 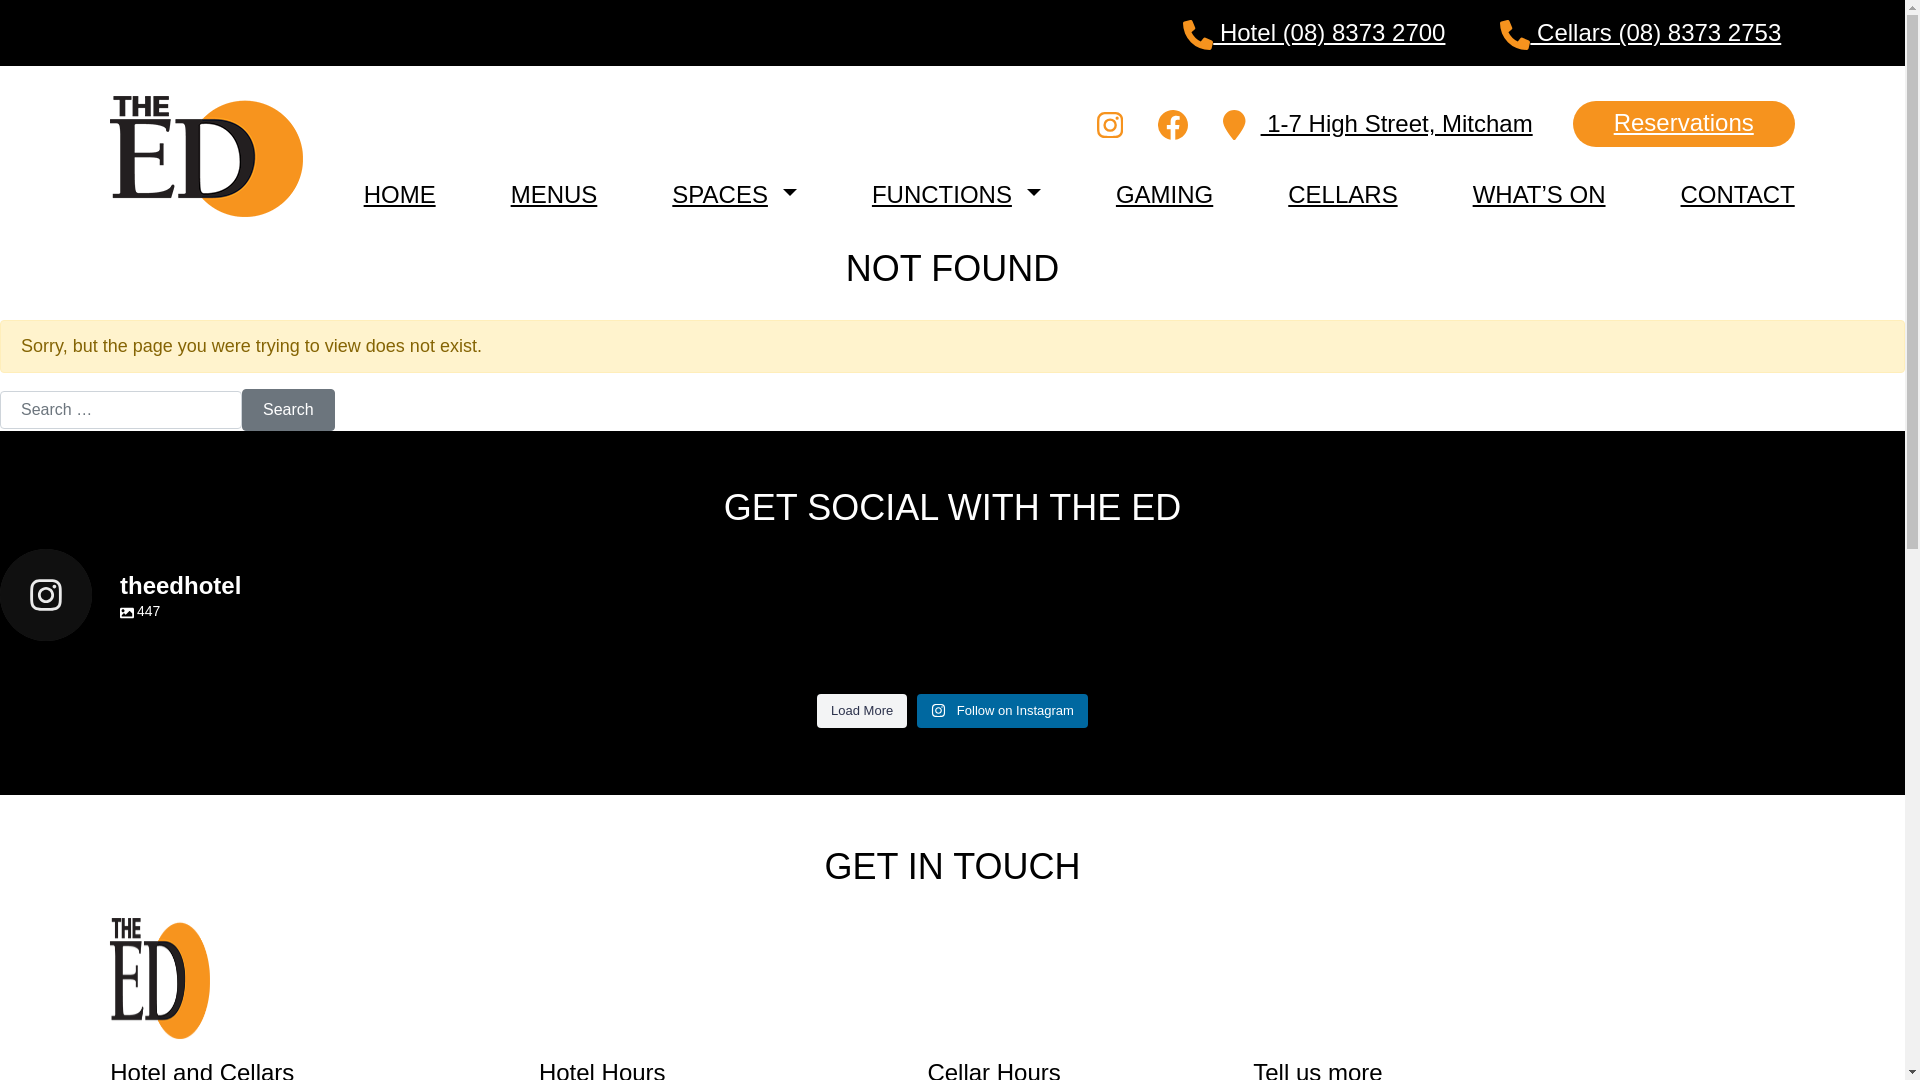 What do you see at coordinates (206, 155) in the screenshot?
I see `The Ed` at bounding box center [206, 155].